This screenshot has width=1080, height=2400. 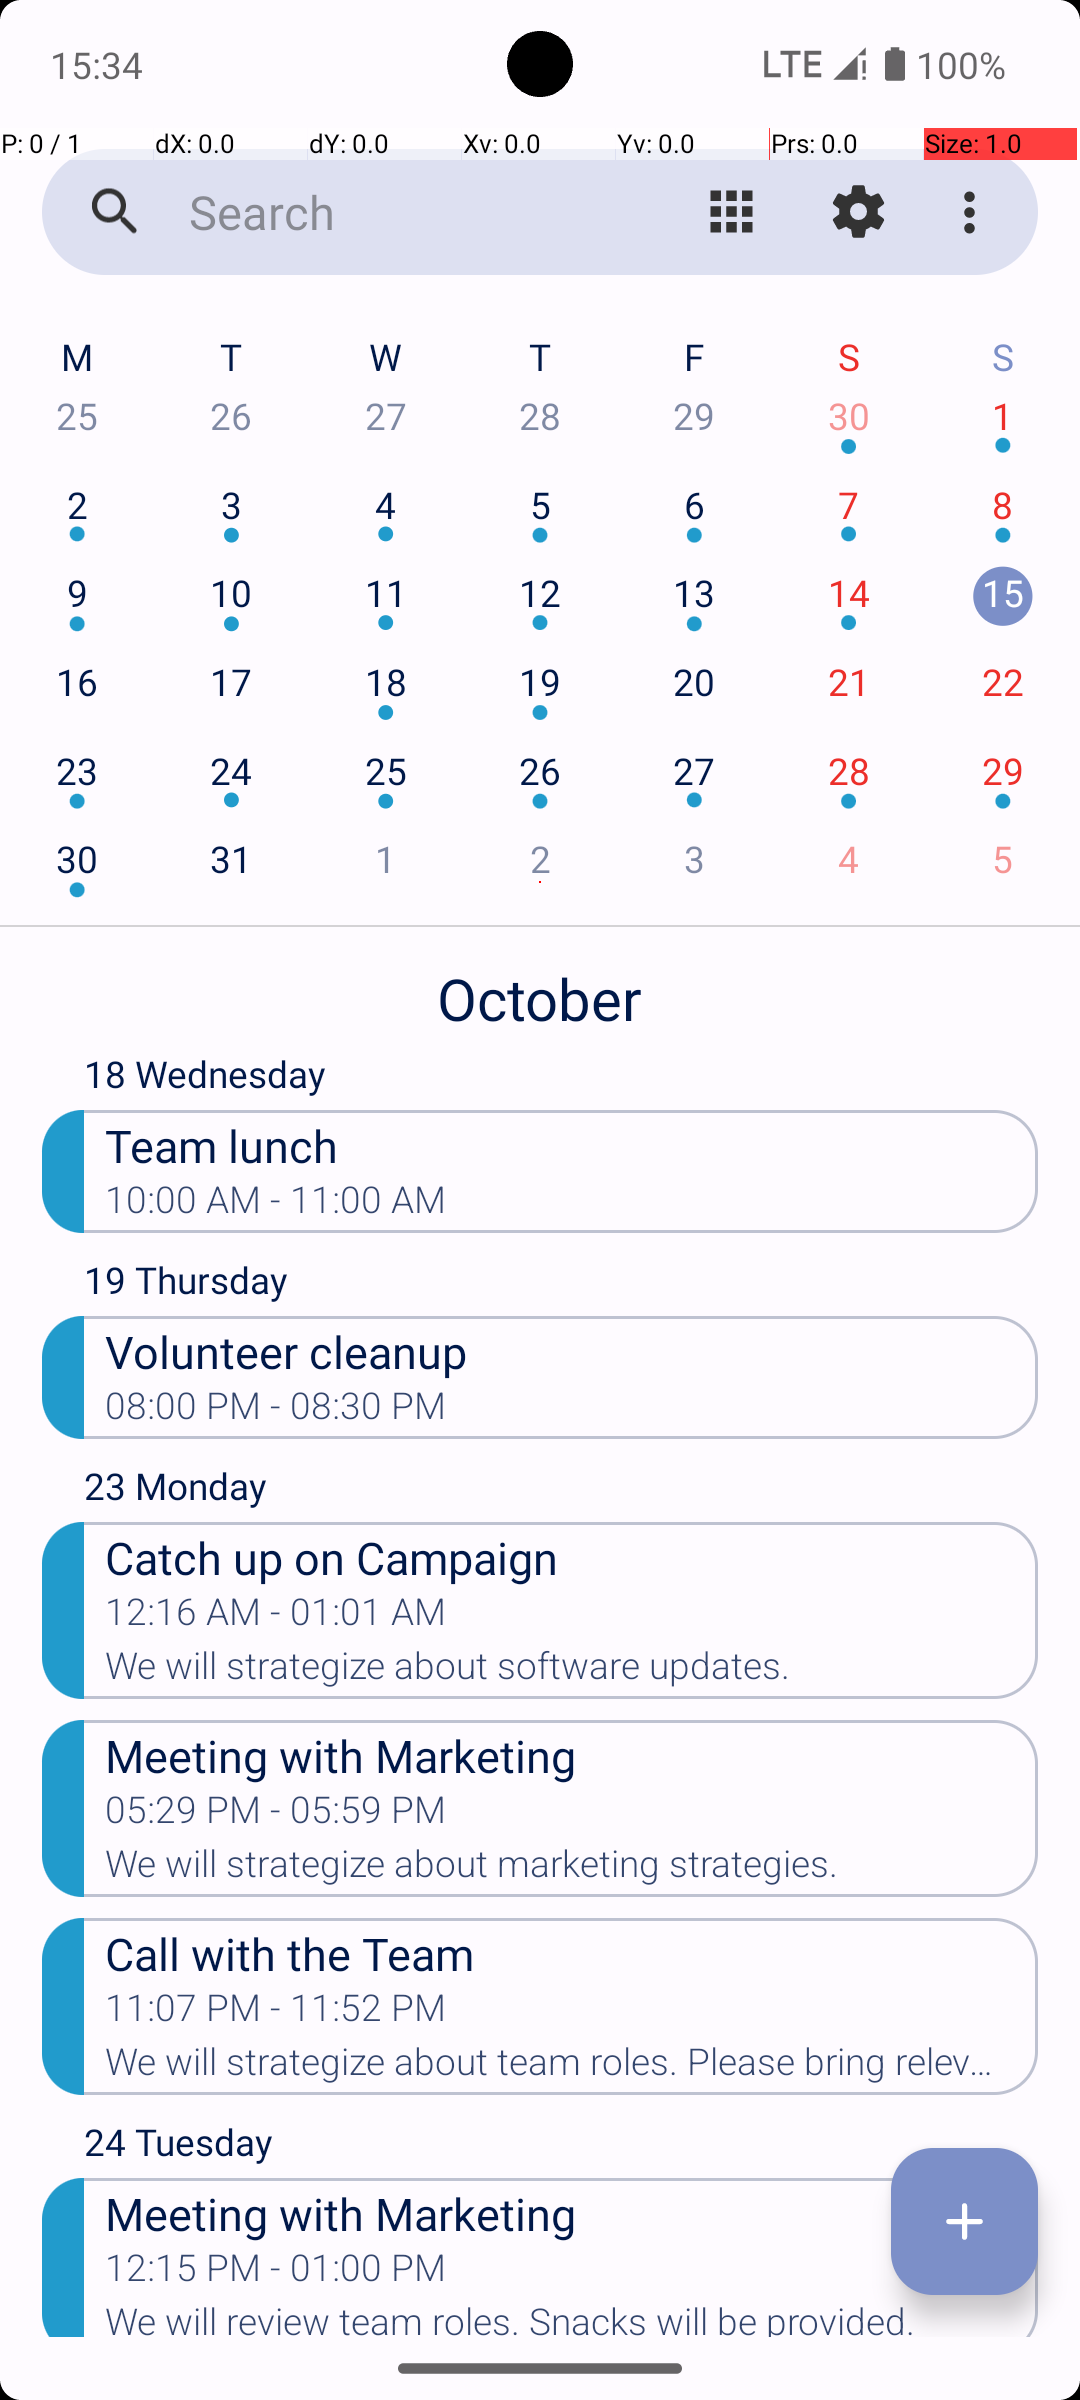 What do you see at coordinates (276, 2014) in the screenshot?
I see `11:07 PM - 11:52 PM` at bounding box center [276, 2014].